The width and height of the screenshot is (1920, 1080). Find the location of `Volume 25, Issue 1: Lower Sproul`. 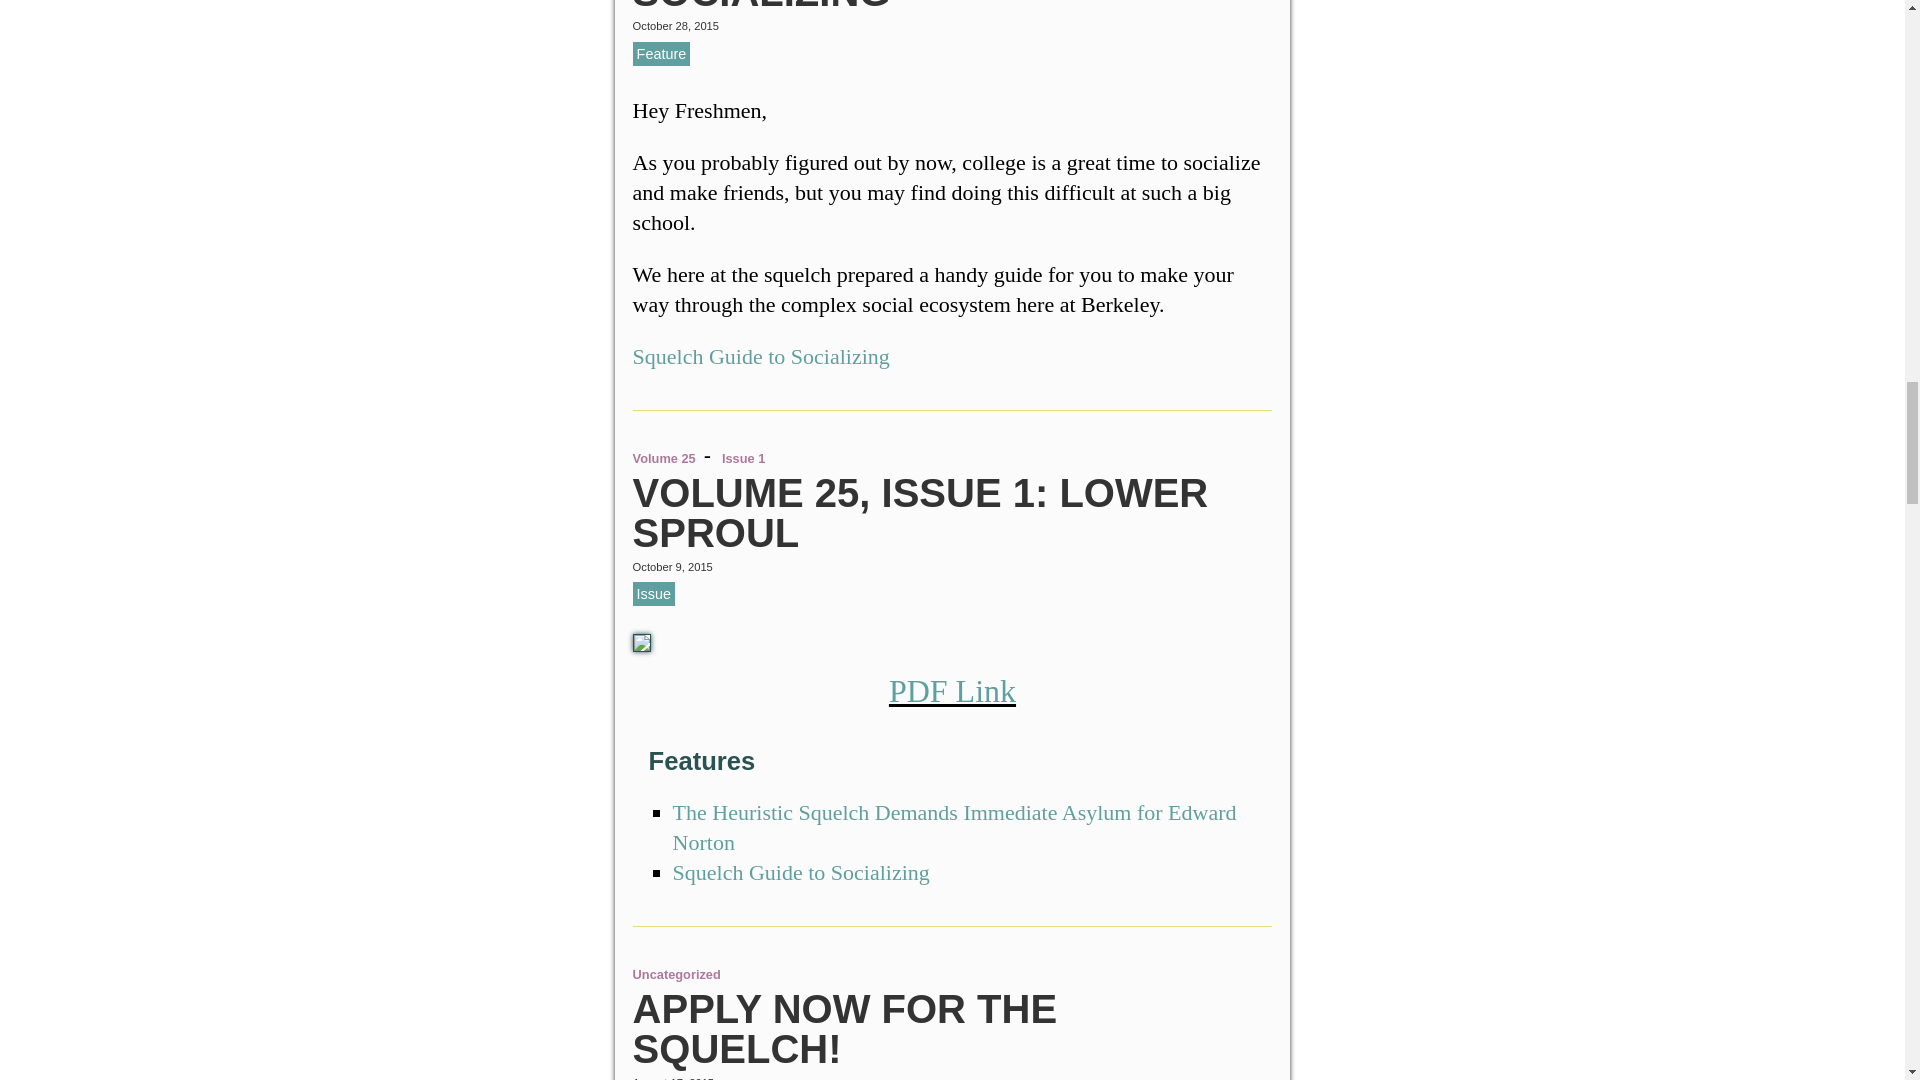

Volume 25, Issue 1: Lower Sproul is located at coordinates (921, 512).